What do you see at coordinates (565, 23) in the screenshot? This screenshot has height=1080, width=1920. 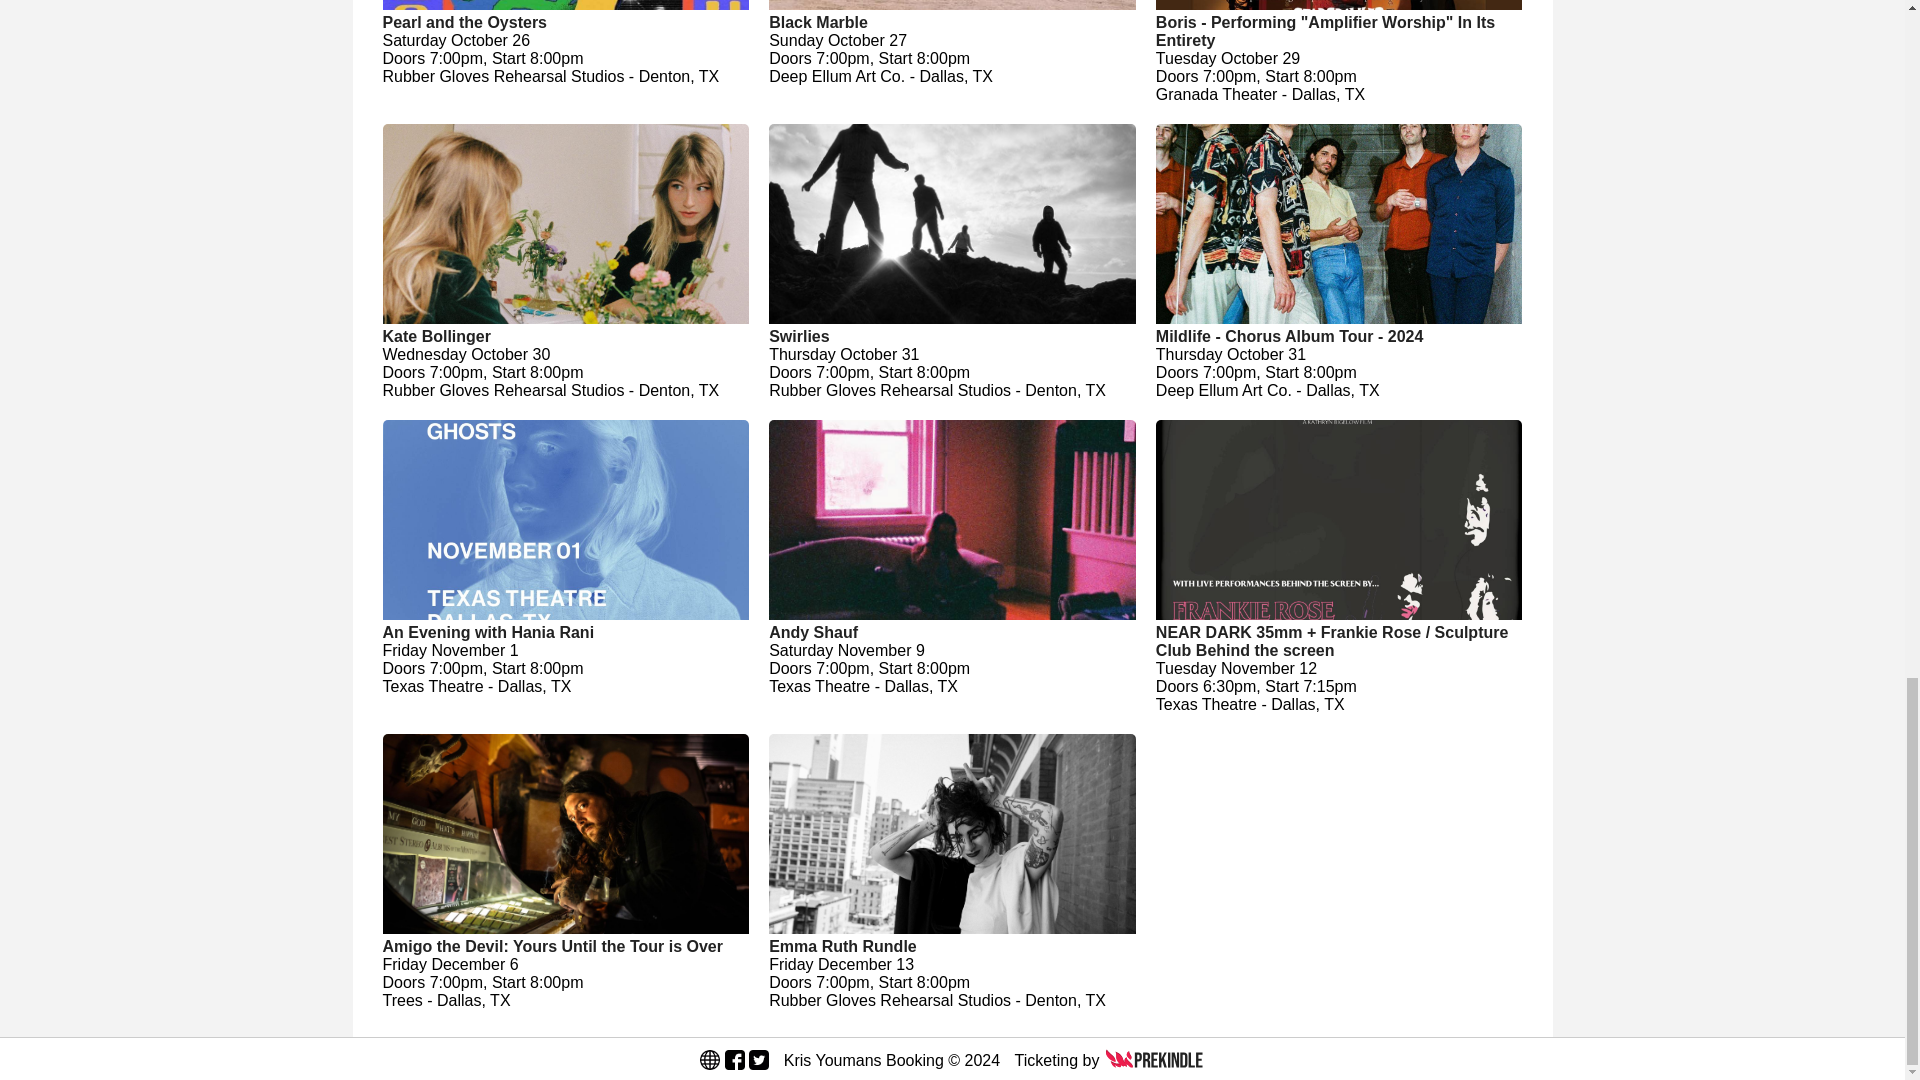 I see `Pearl and the Oysters` at bounding box center [565, 23].